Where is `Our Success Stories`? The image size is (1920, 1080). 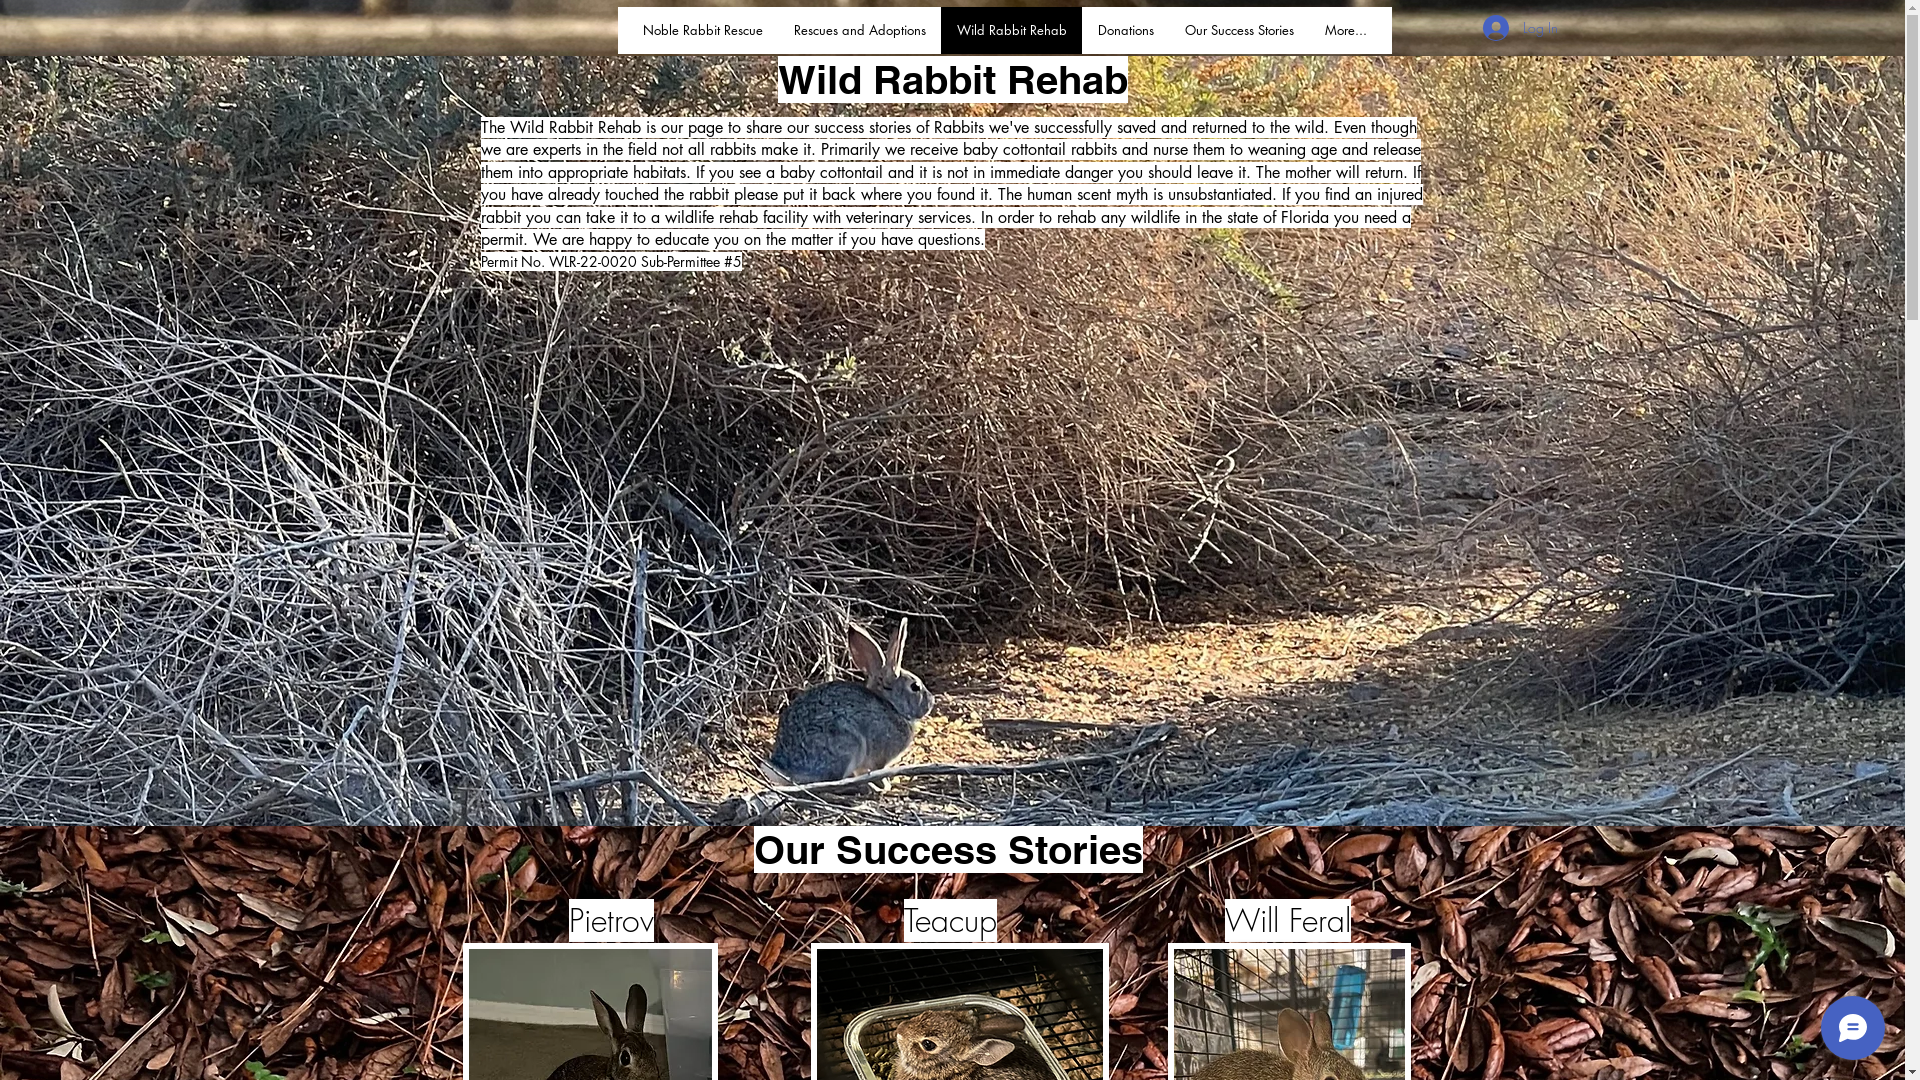
Our Success Stories is located at coordinates (1239, 30).